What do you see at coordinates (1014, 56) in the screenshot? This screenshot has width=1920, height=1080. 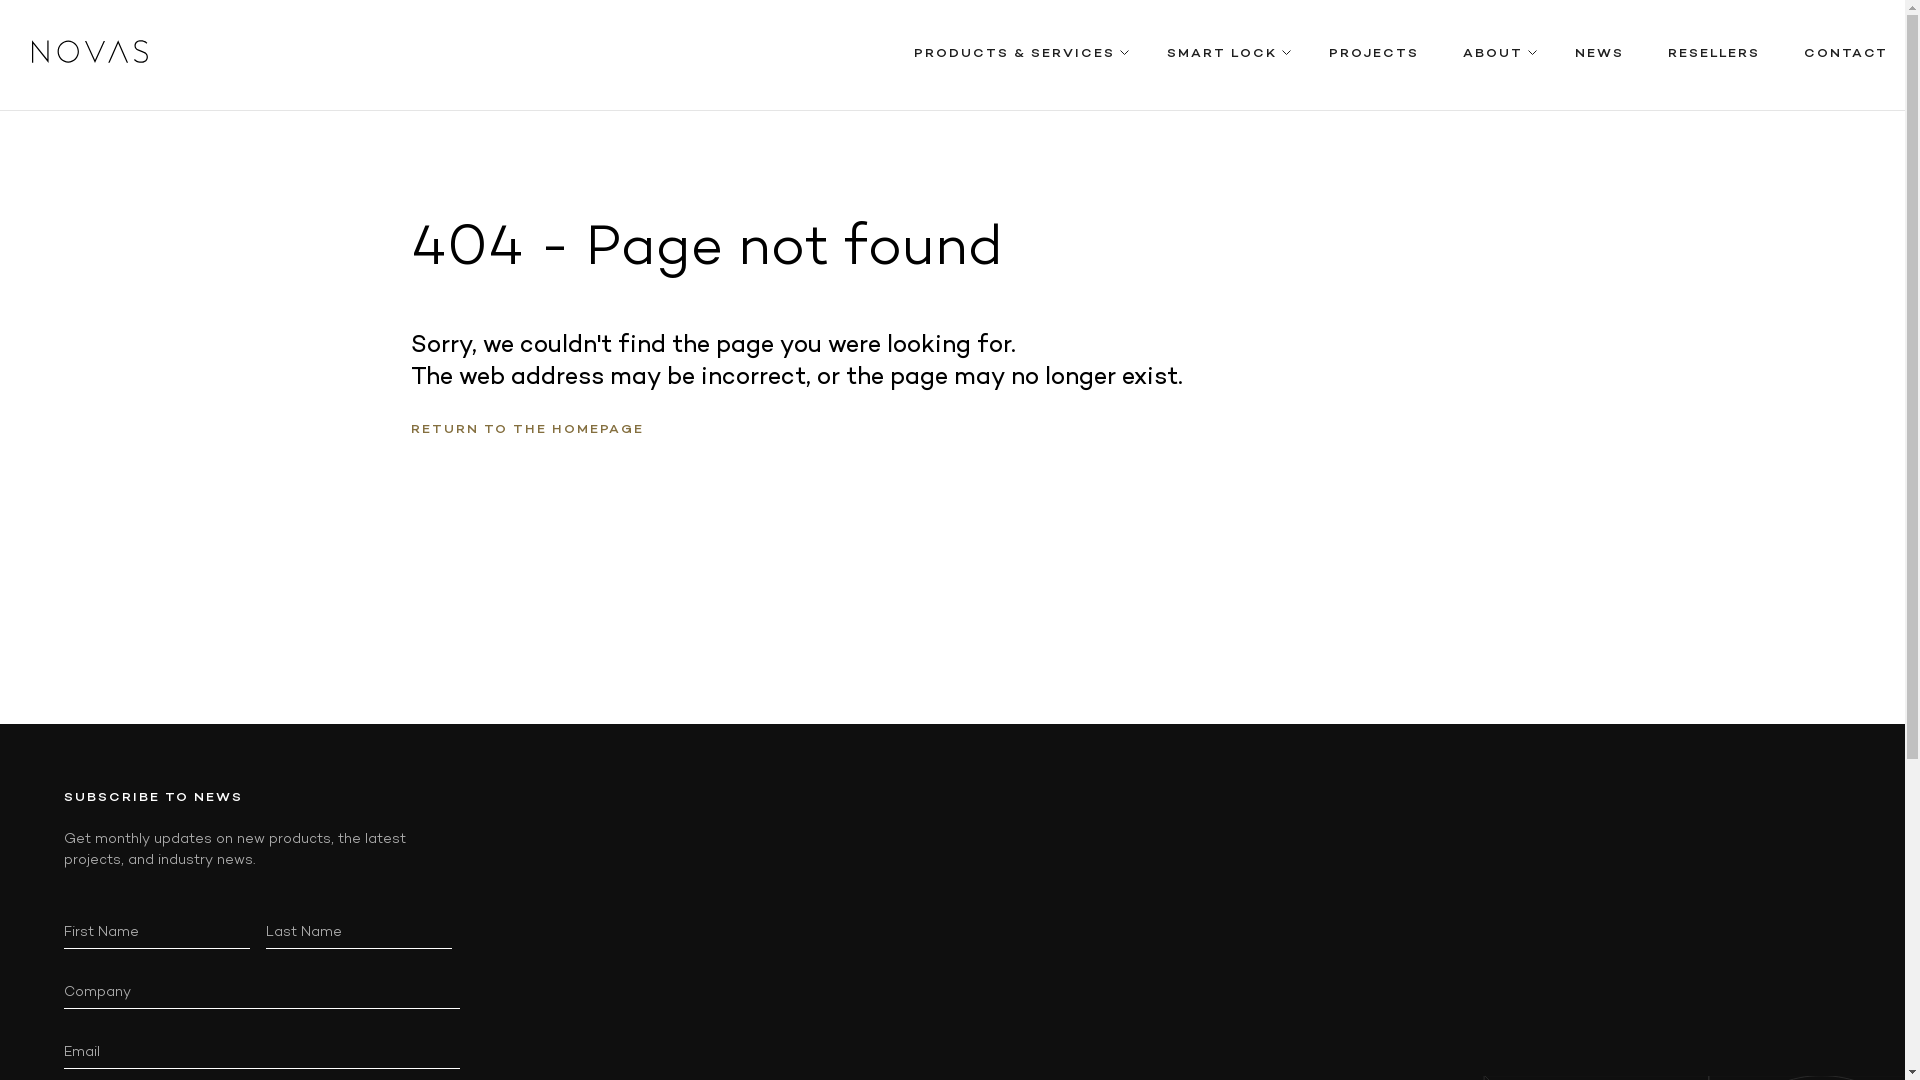 I see `PRODUCTS & SERVICES` at bounding box center [1014, 56].